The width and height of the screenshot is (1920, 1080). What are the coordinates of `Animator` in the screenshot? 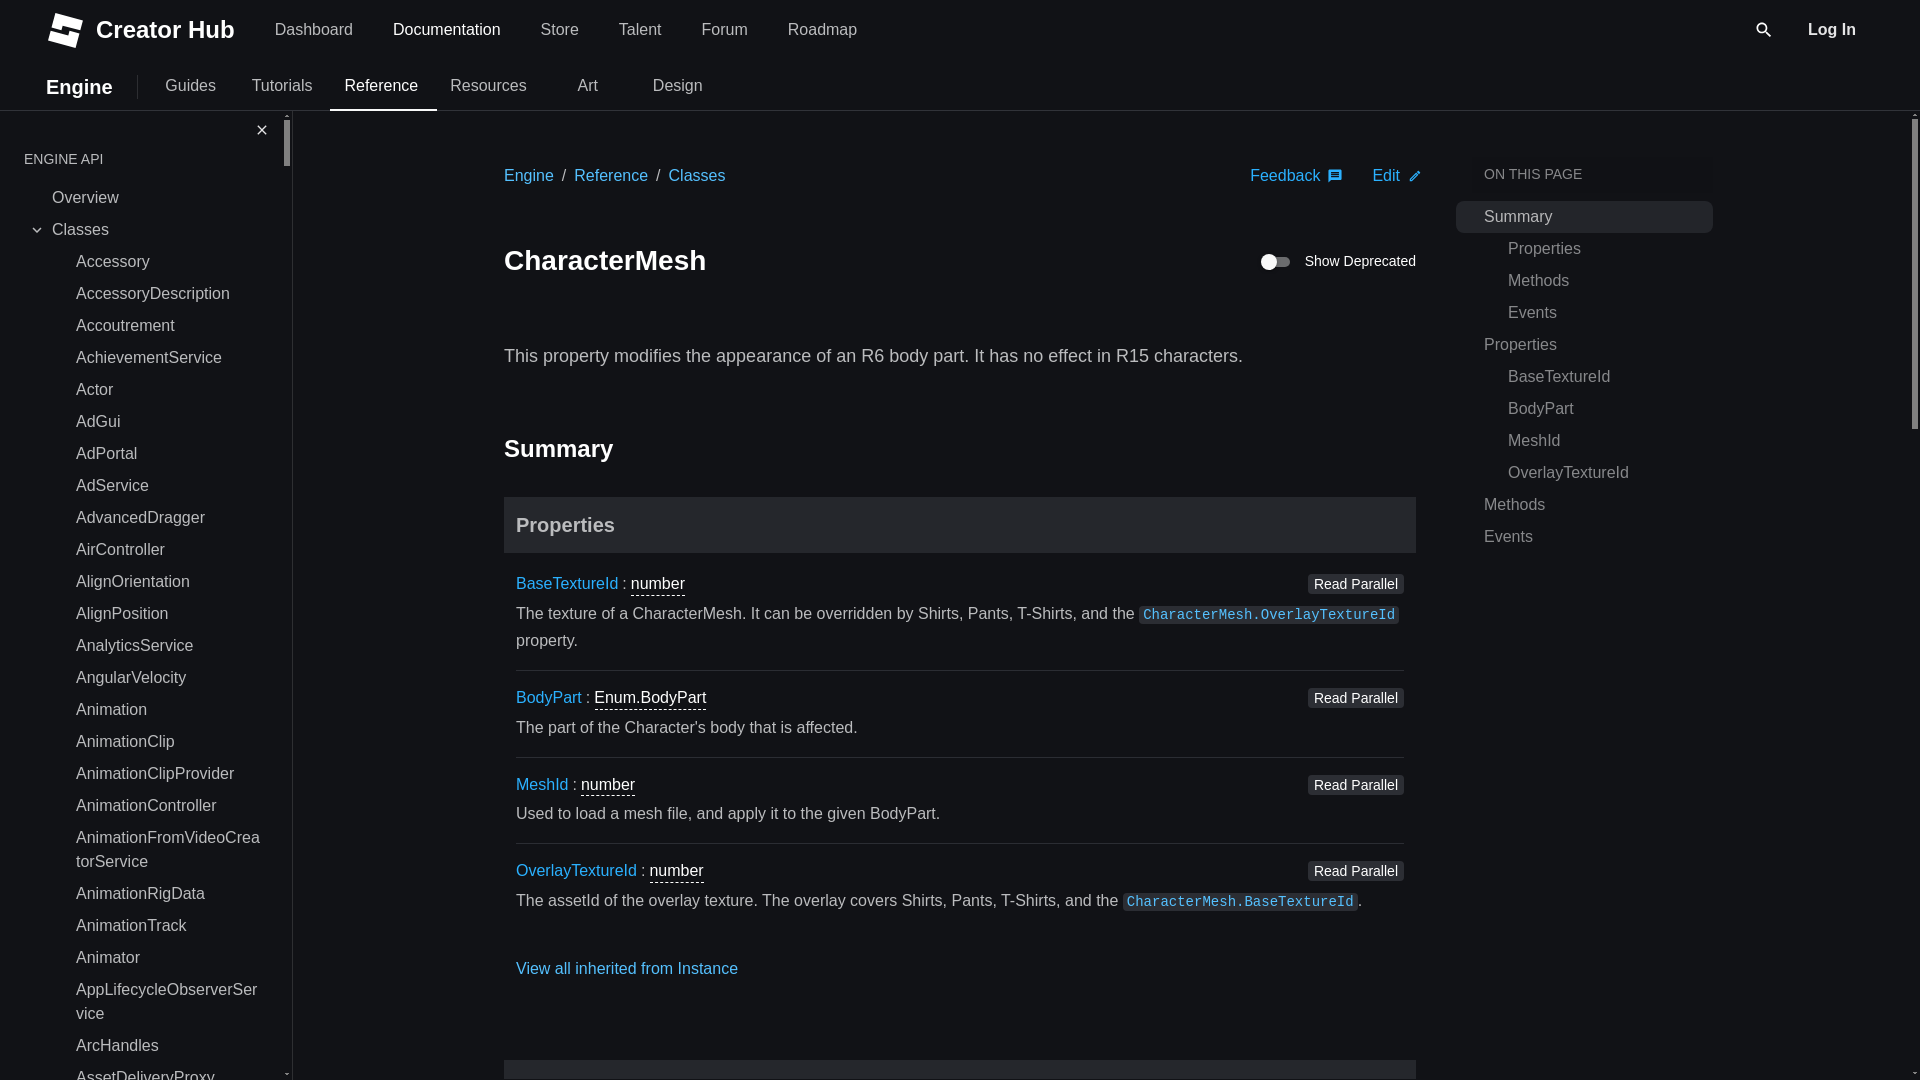 It's located at (1832, 28).